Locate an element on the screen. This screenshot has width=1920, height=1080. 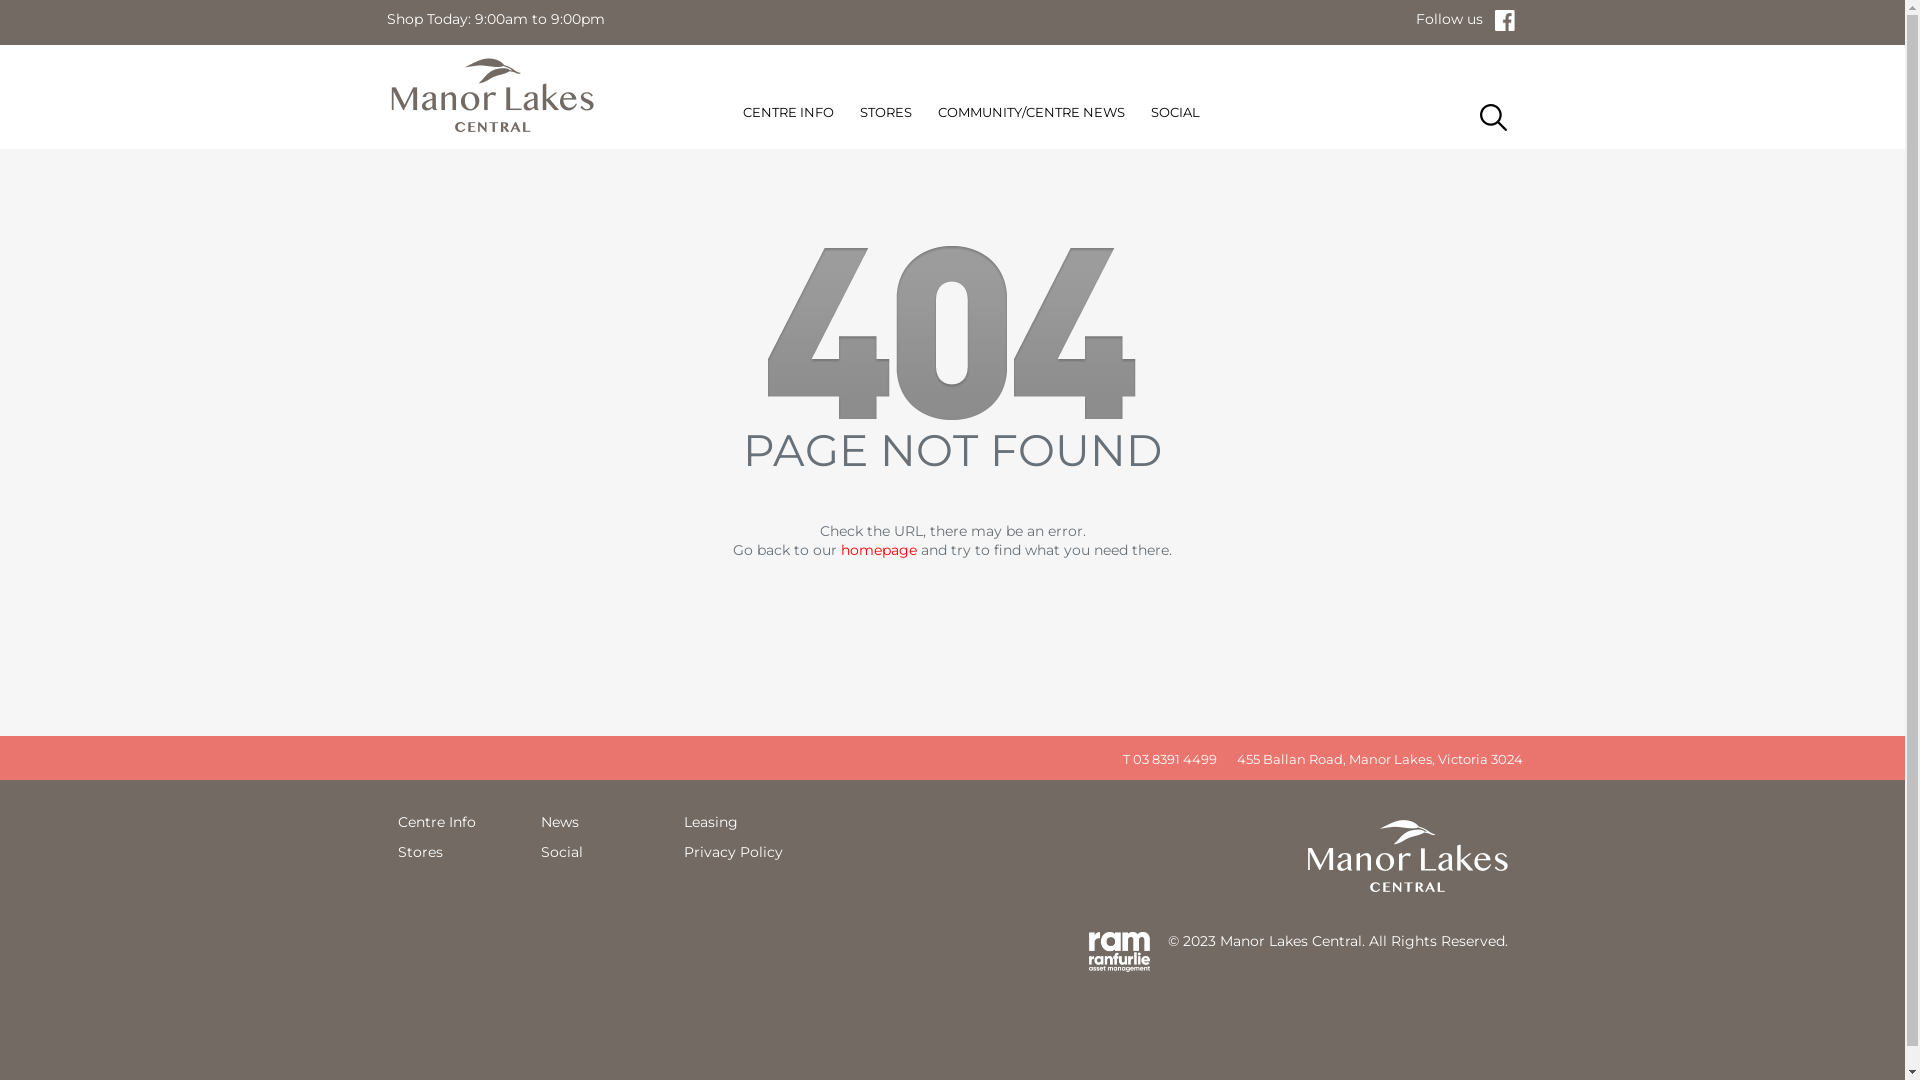
Leasing is located at coordinates (711, 822).